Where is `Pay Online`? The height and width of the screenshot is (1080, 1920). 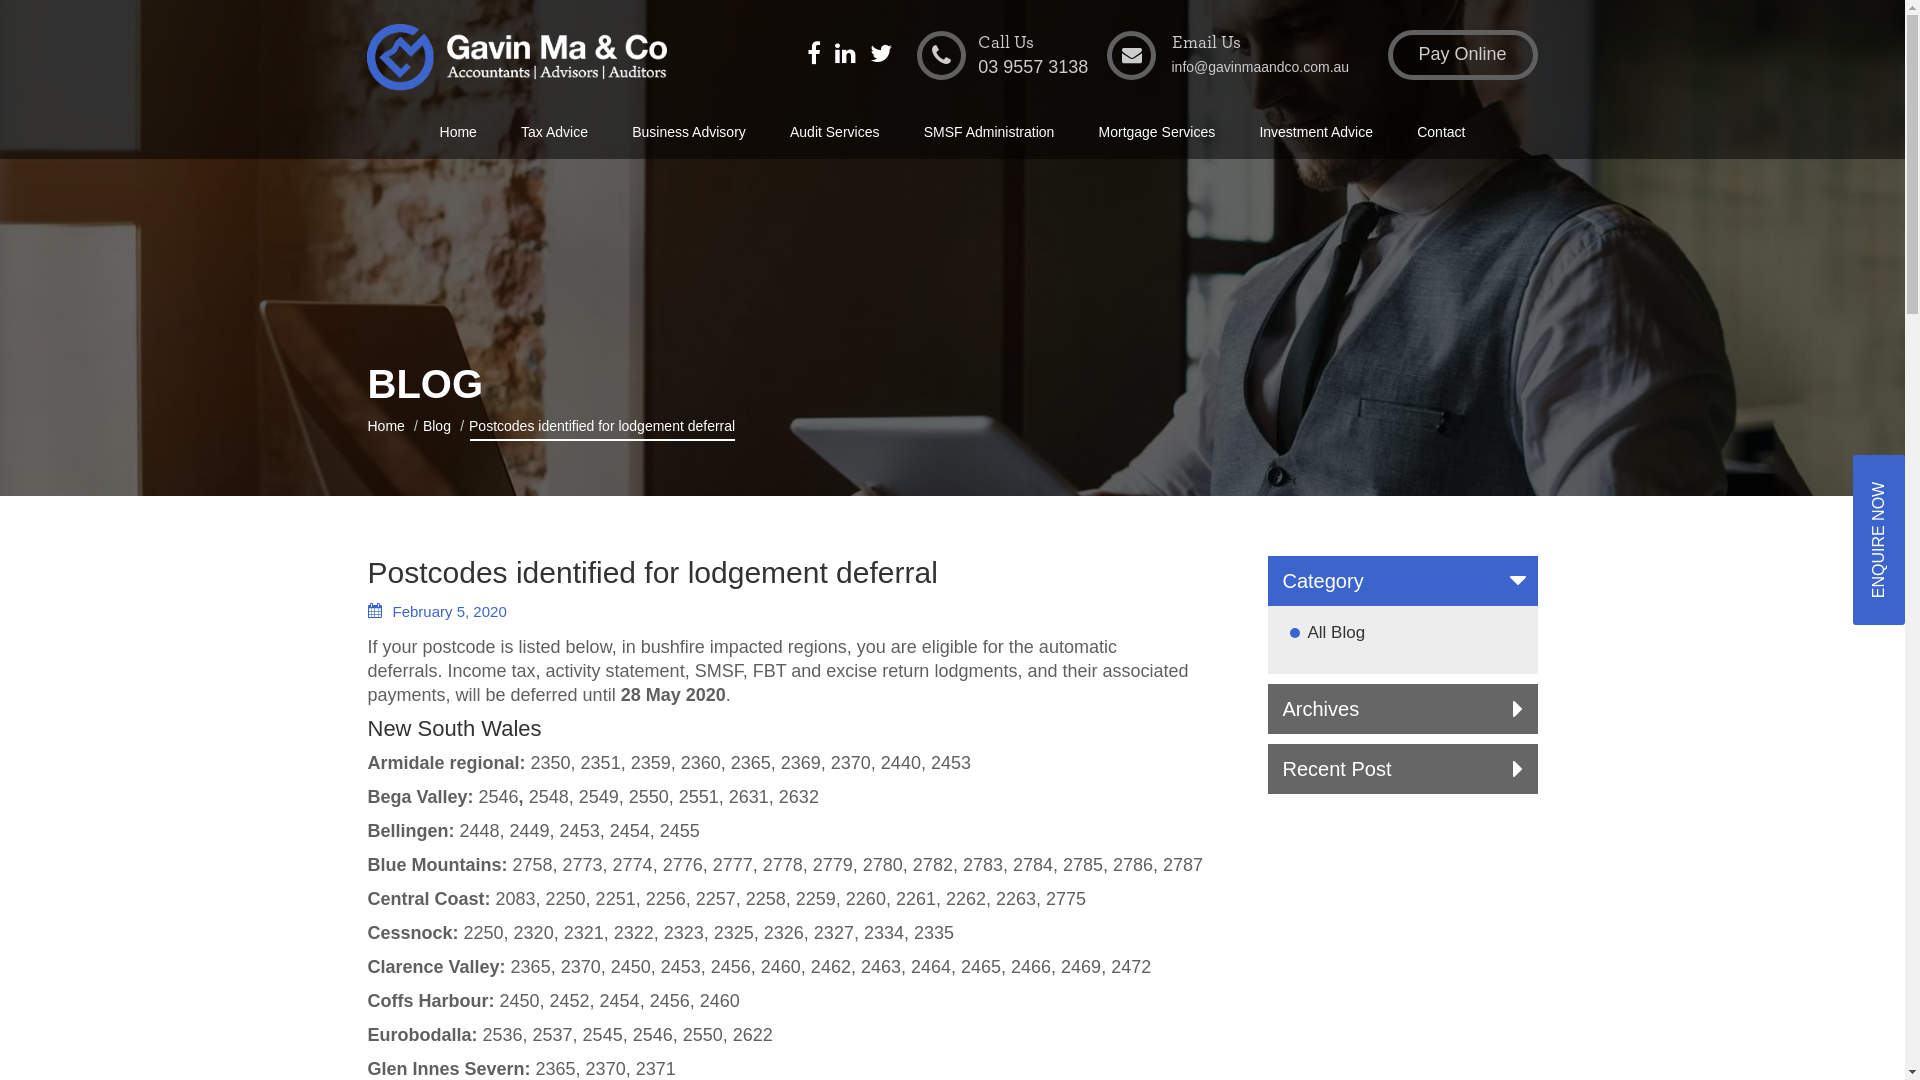 Pay Online is located at coordinates (1463, 55).